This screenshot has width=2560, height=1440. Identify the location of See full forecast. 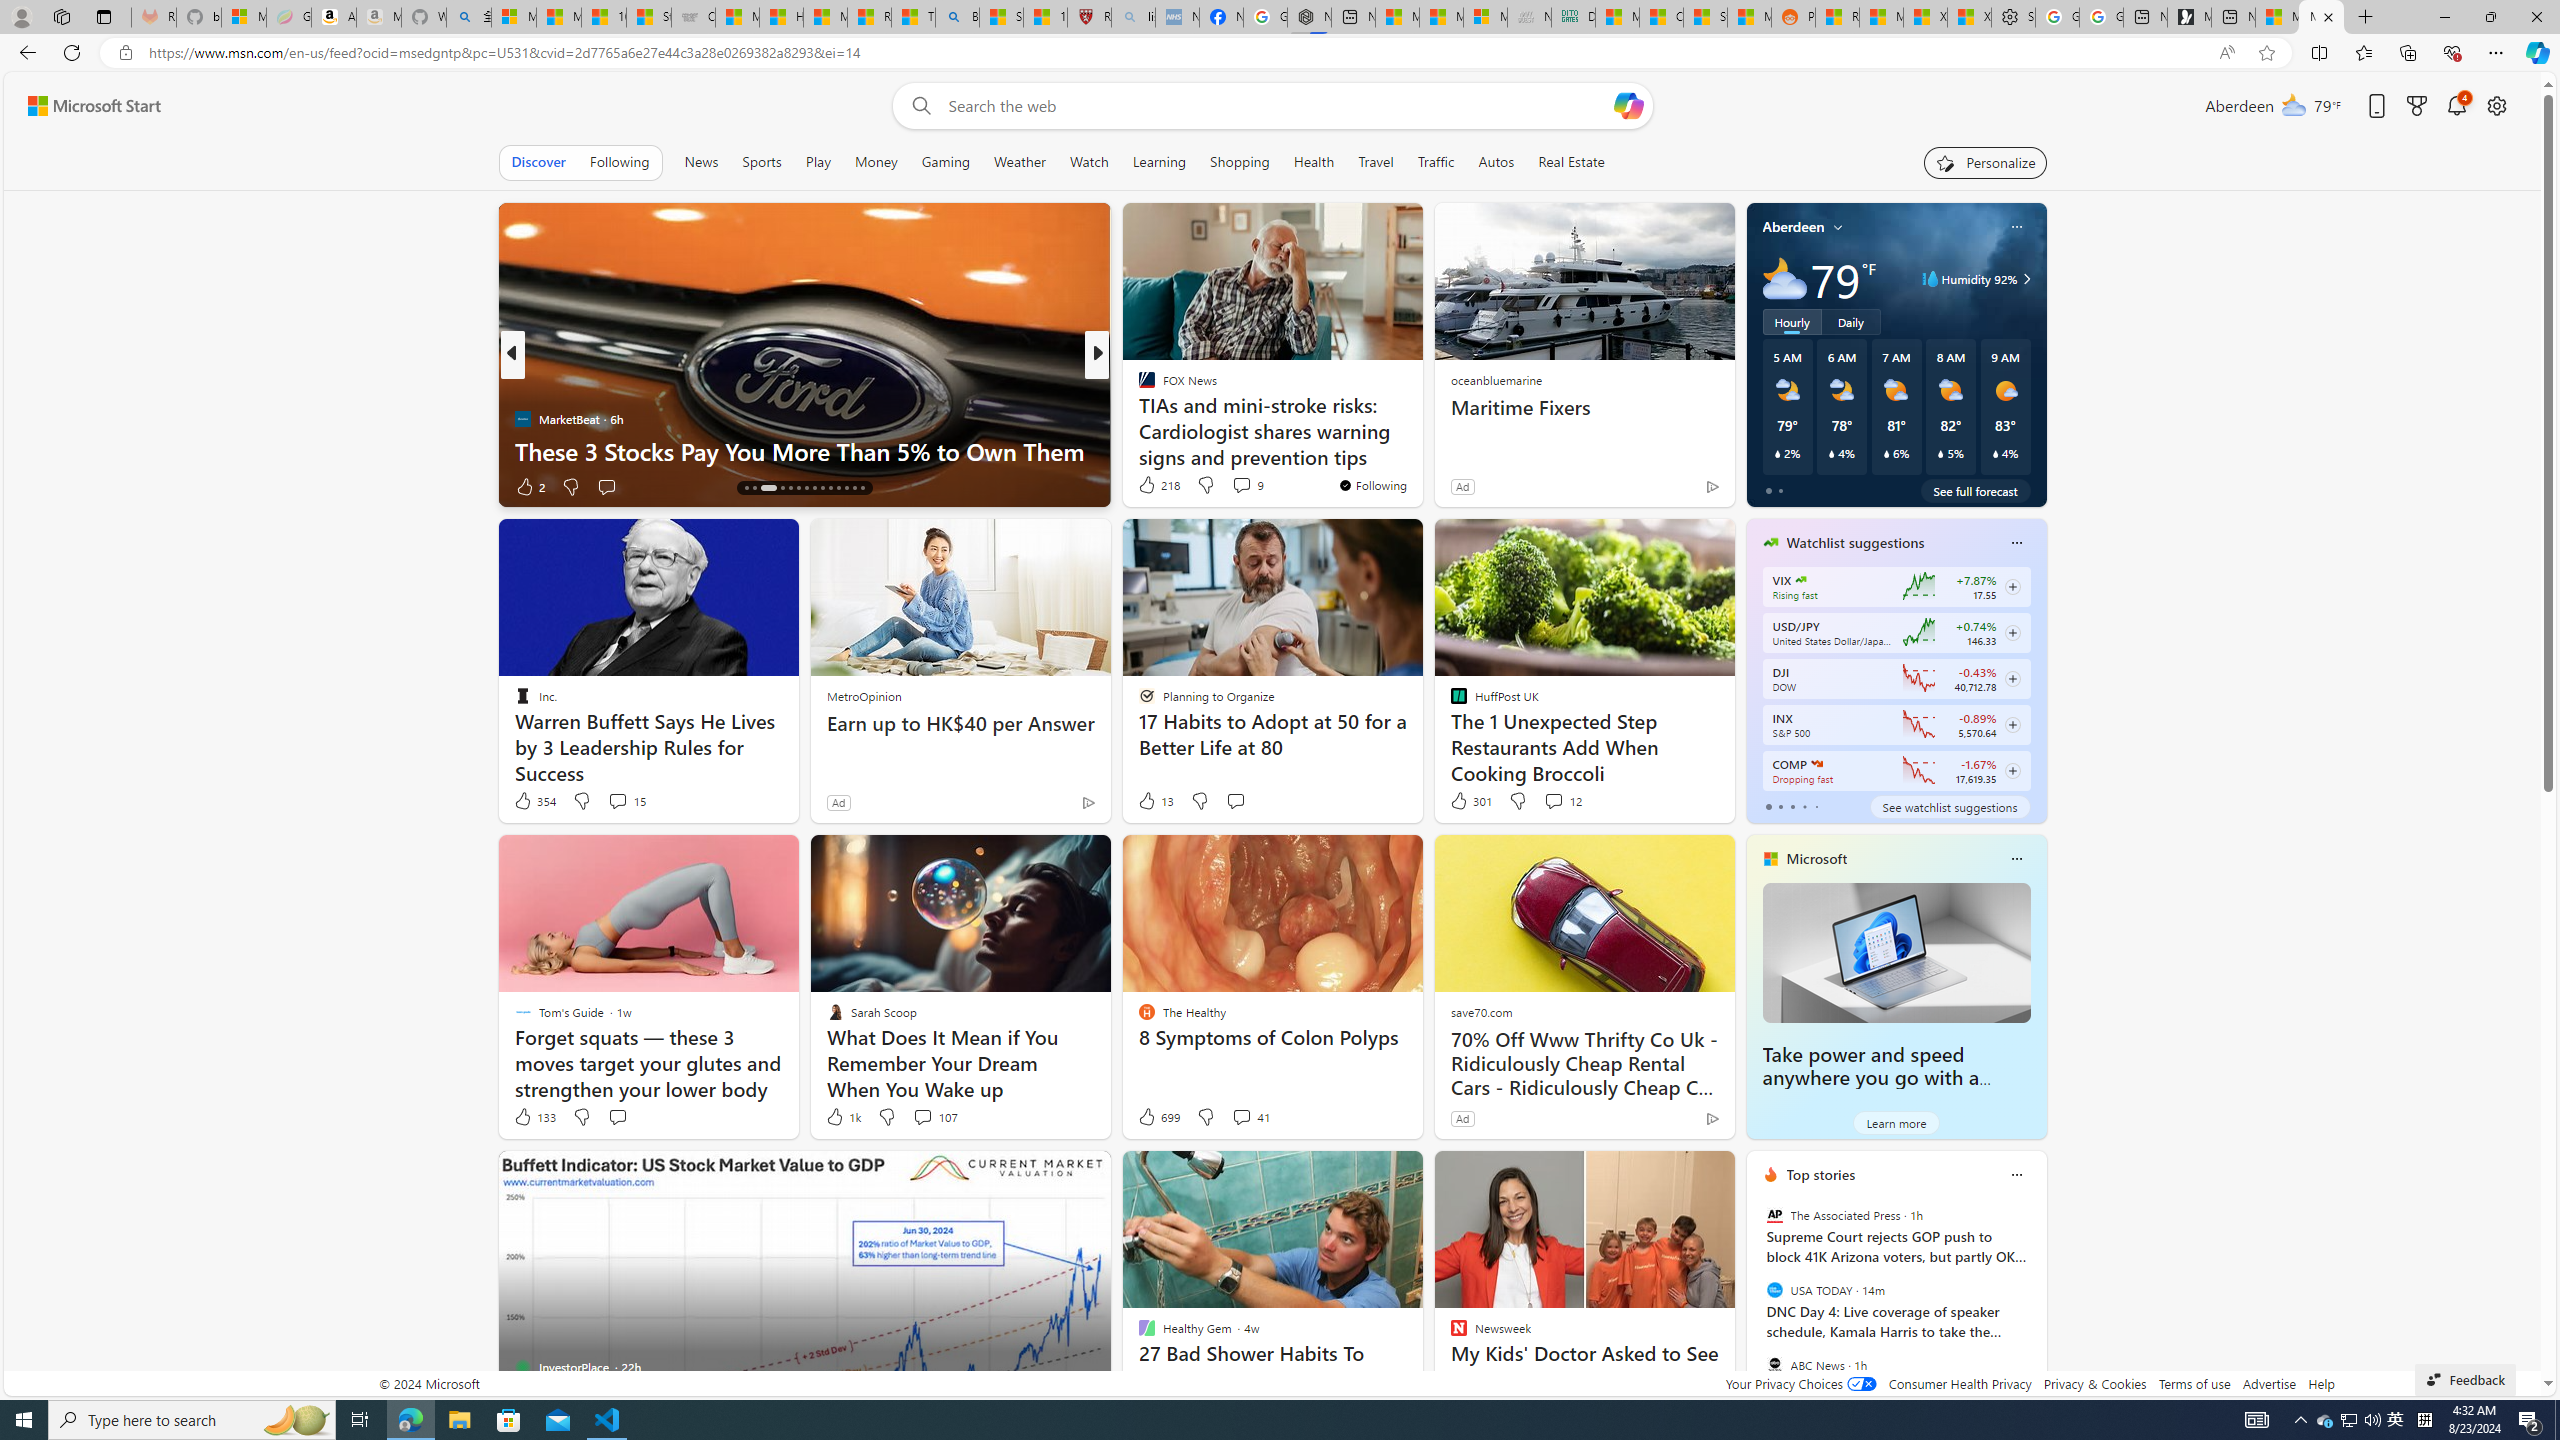
(1975, 490).